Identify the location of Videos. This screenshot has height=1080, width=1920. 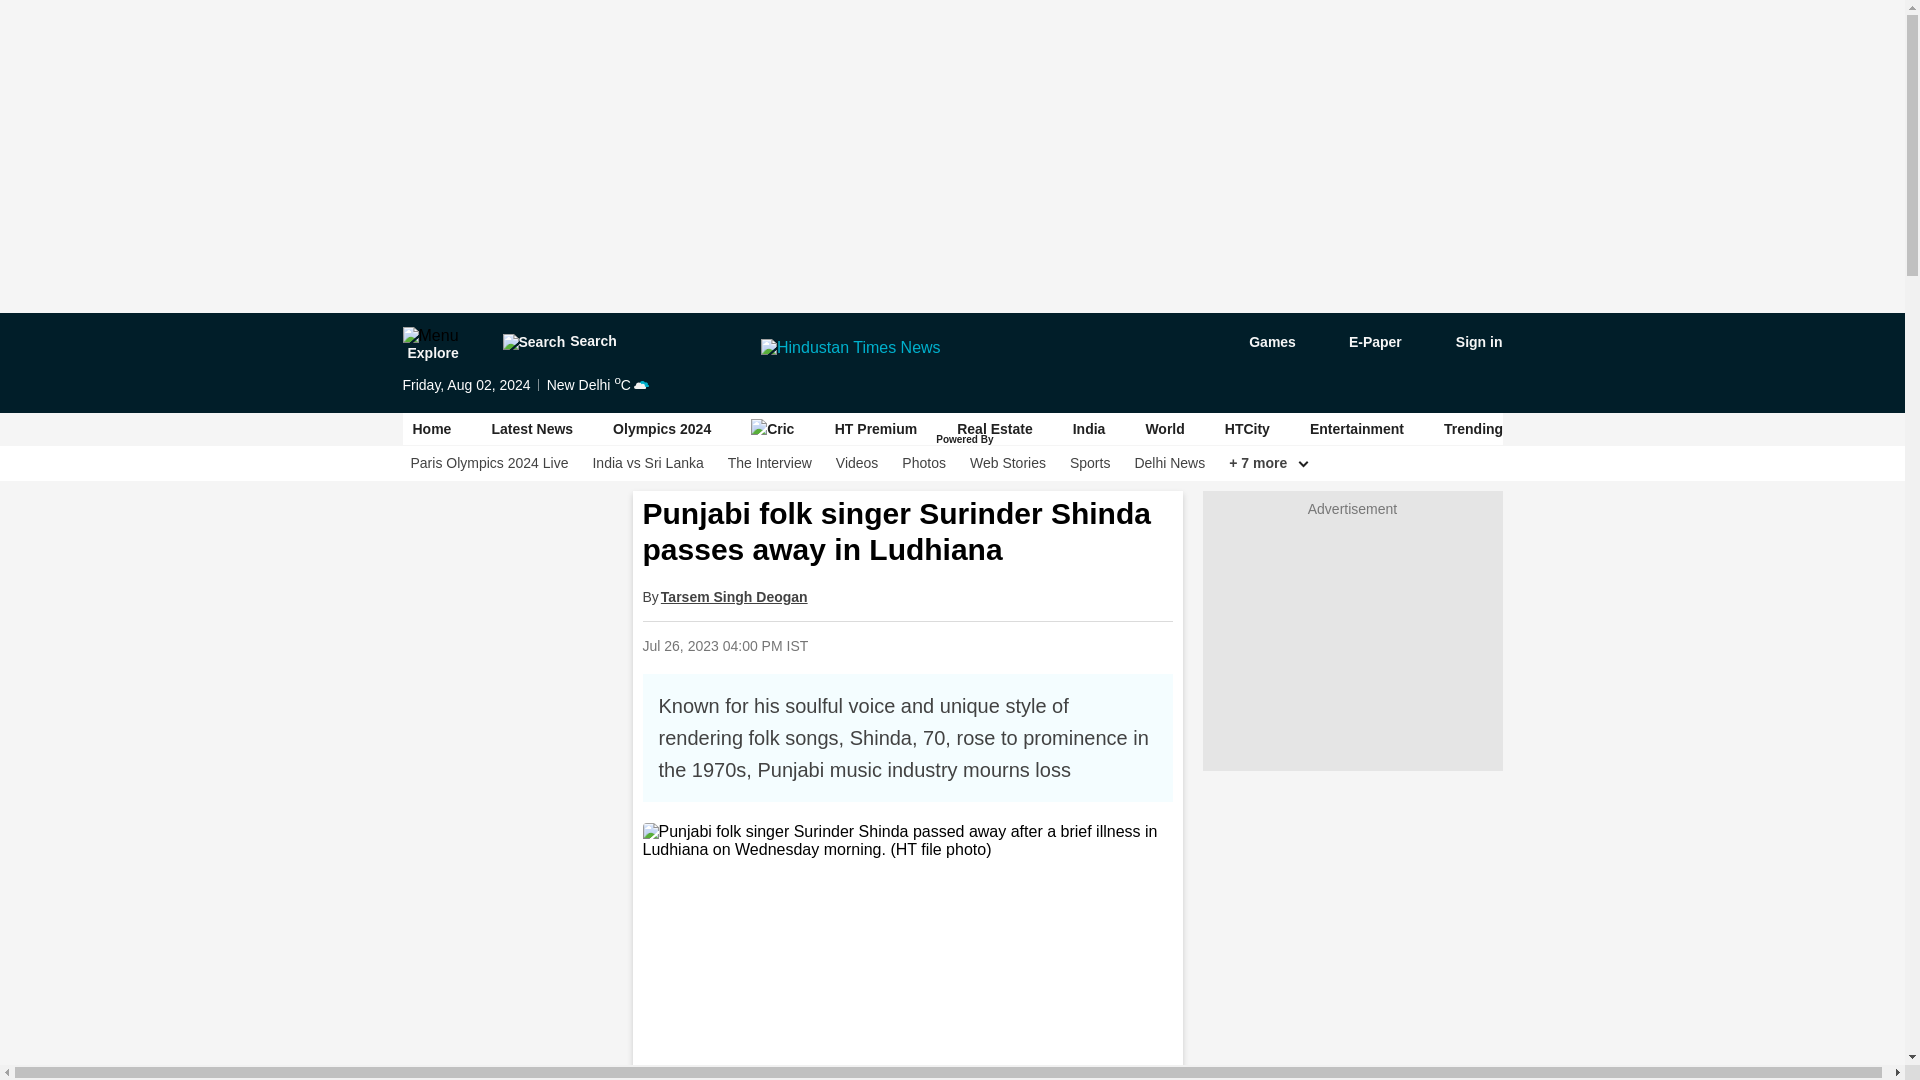
(857, 463).